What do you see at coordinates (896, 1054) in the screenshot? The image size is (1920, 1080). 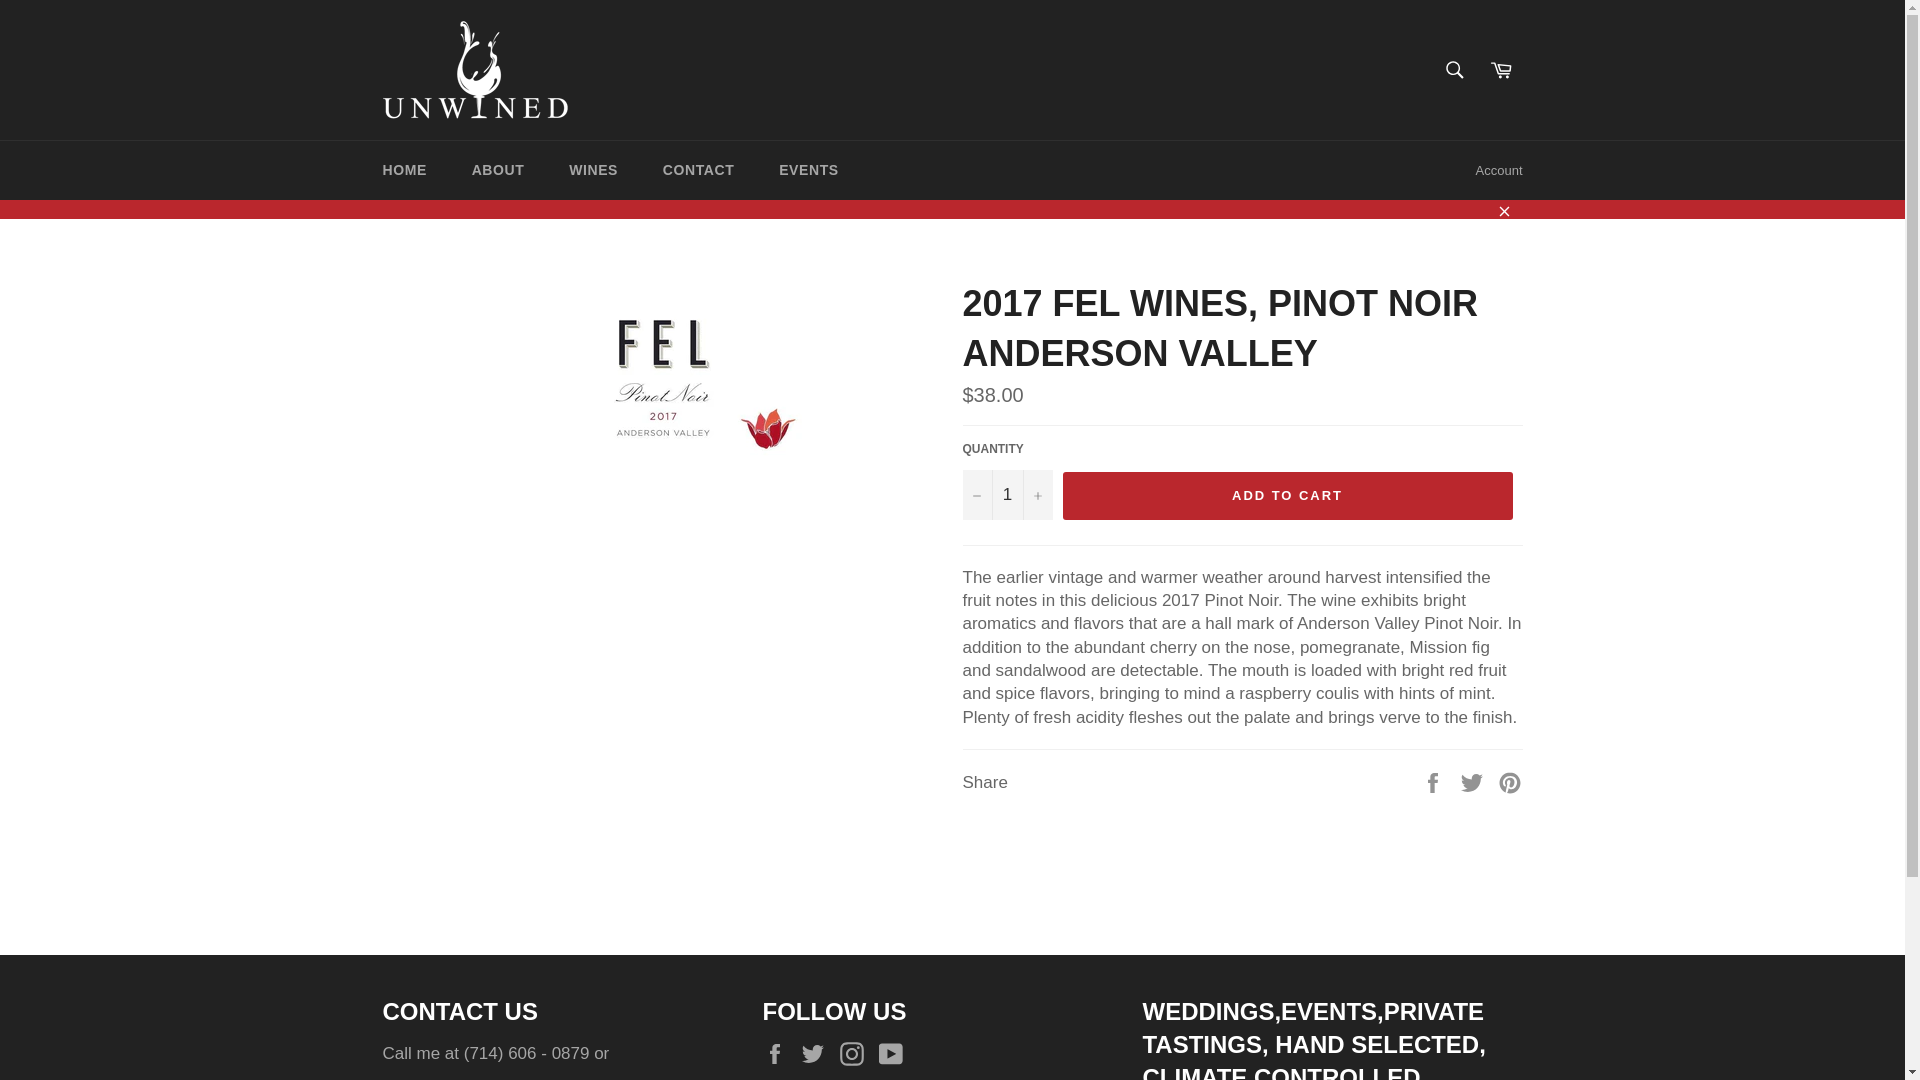 I see `Unwined on YouTube` at bounding box center [896, 1054].